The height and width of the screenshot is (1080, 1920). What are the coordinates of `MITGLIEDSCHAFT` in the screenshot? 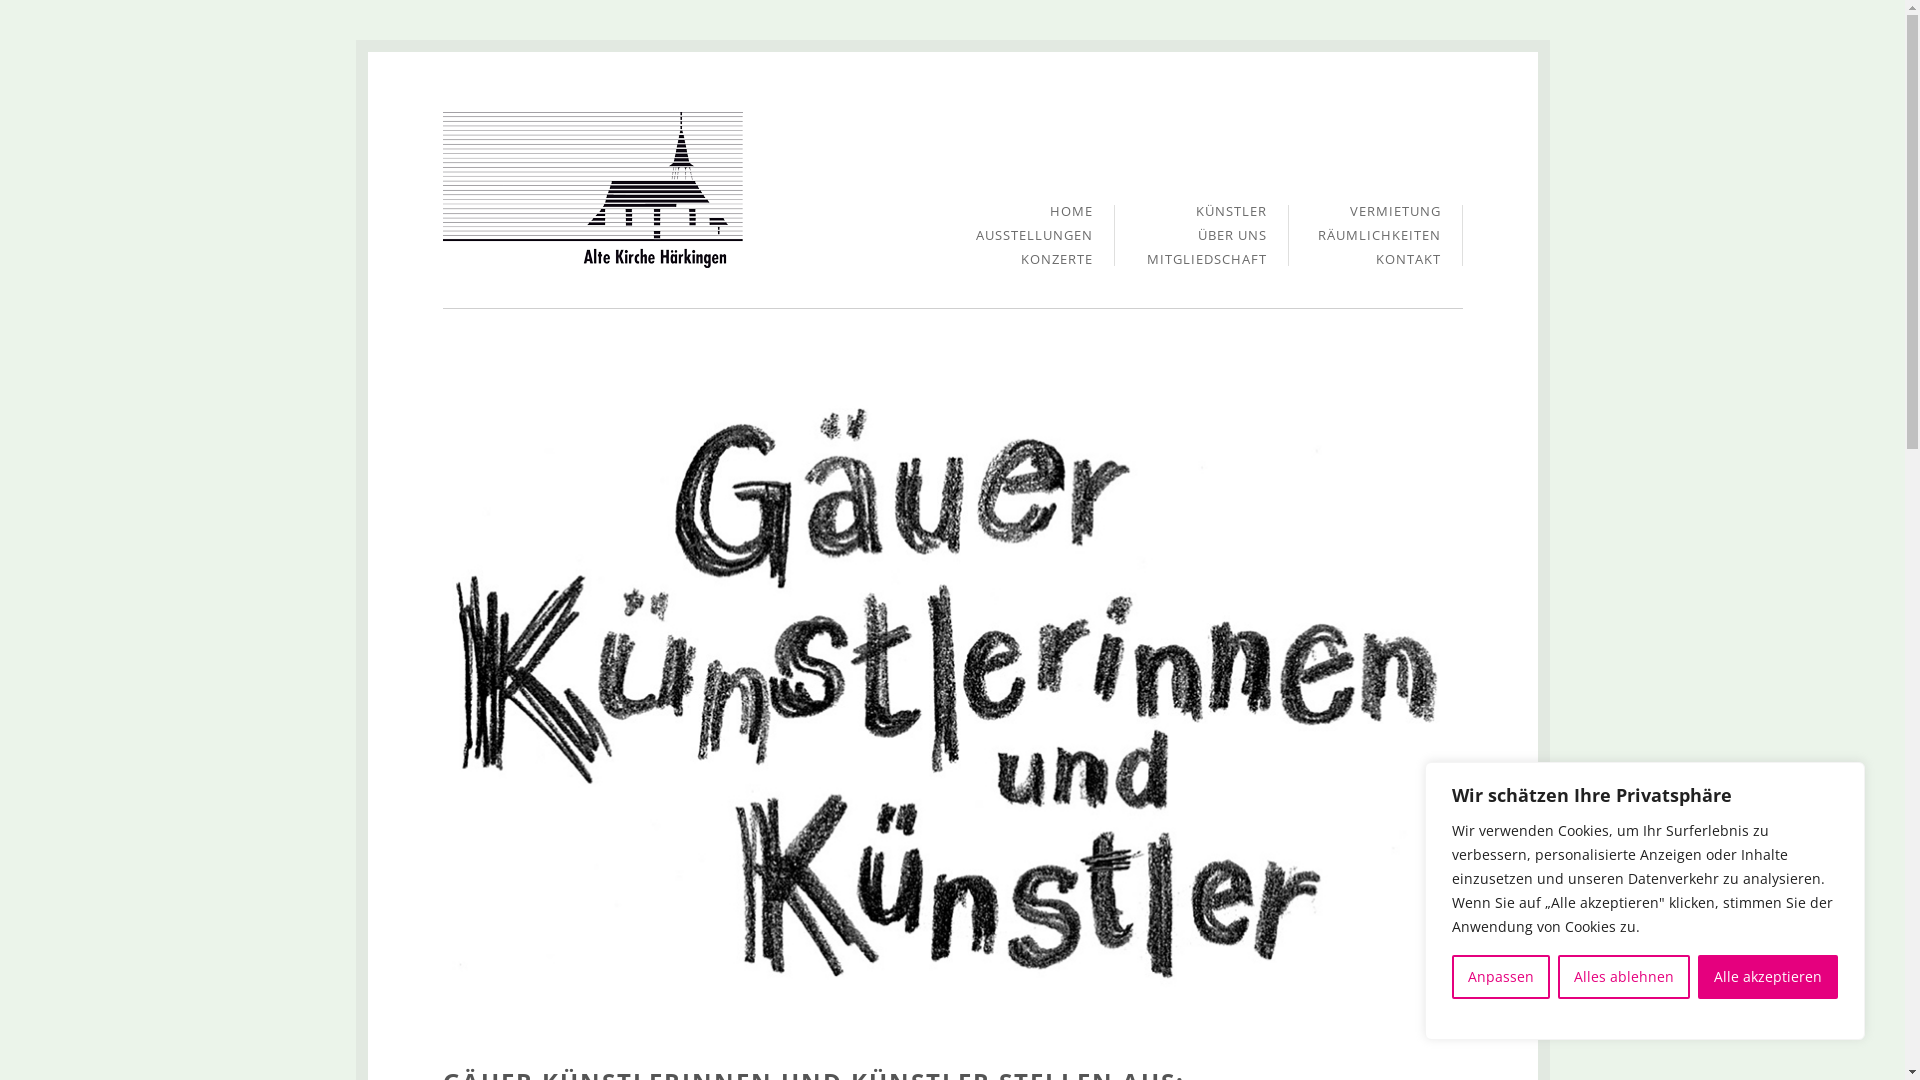 It's located at (1206, 260).